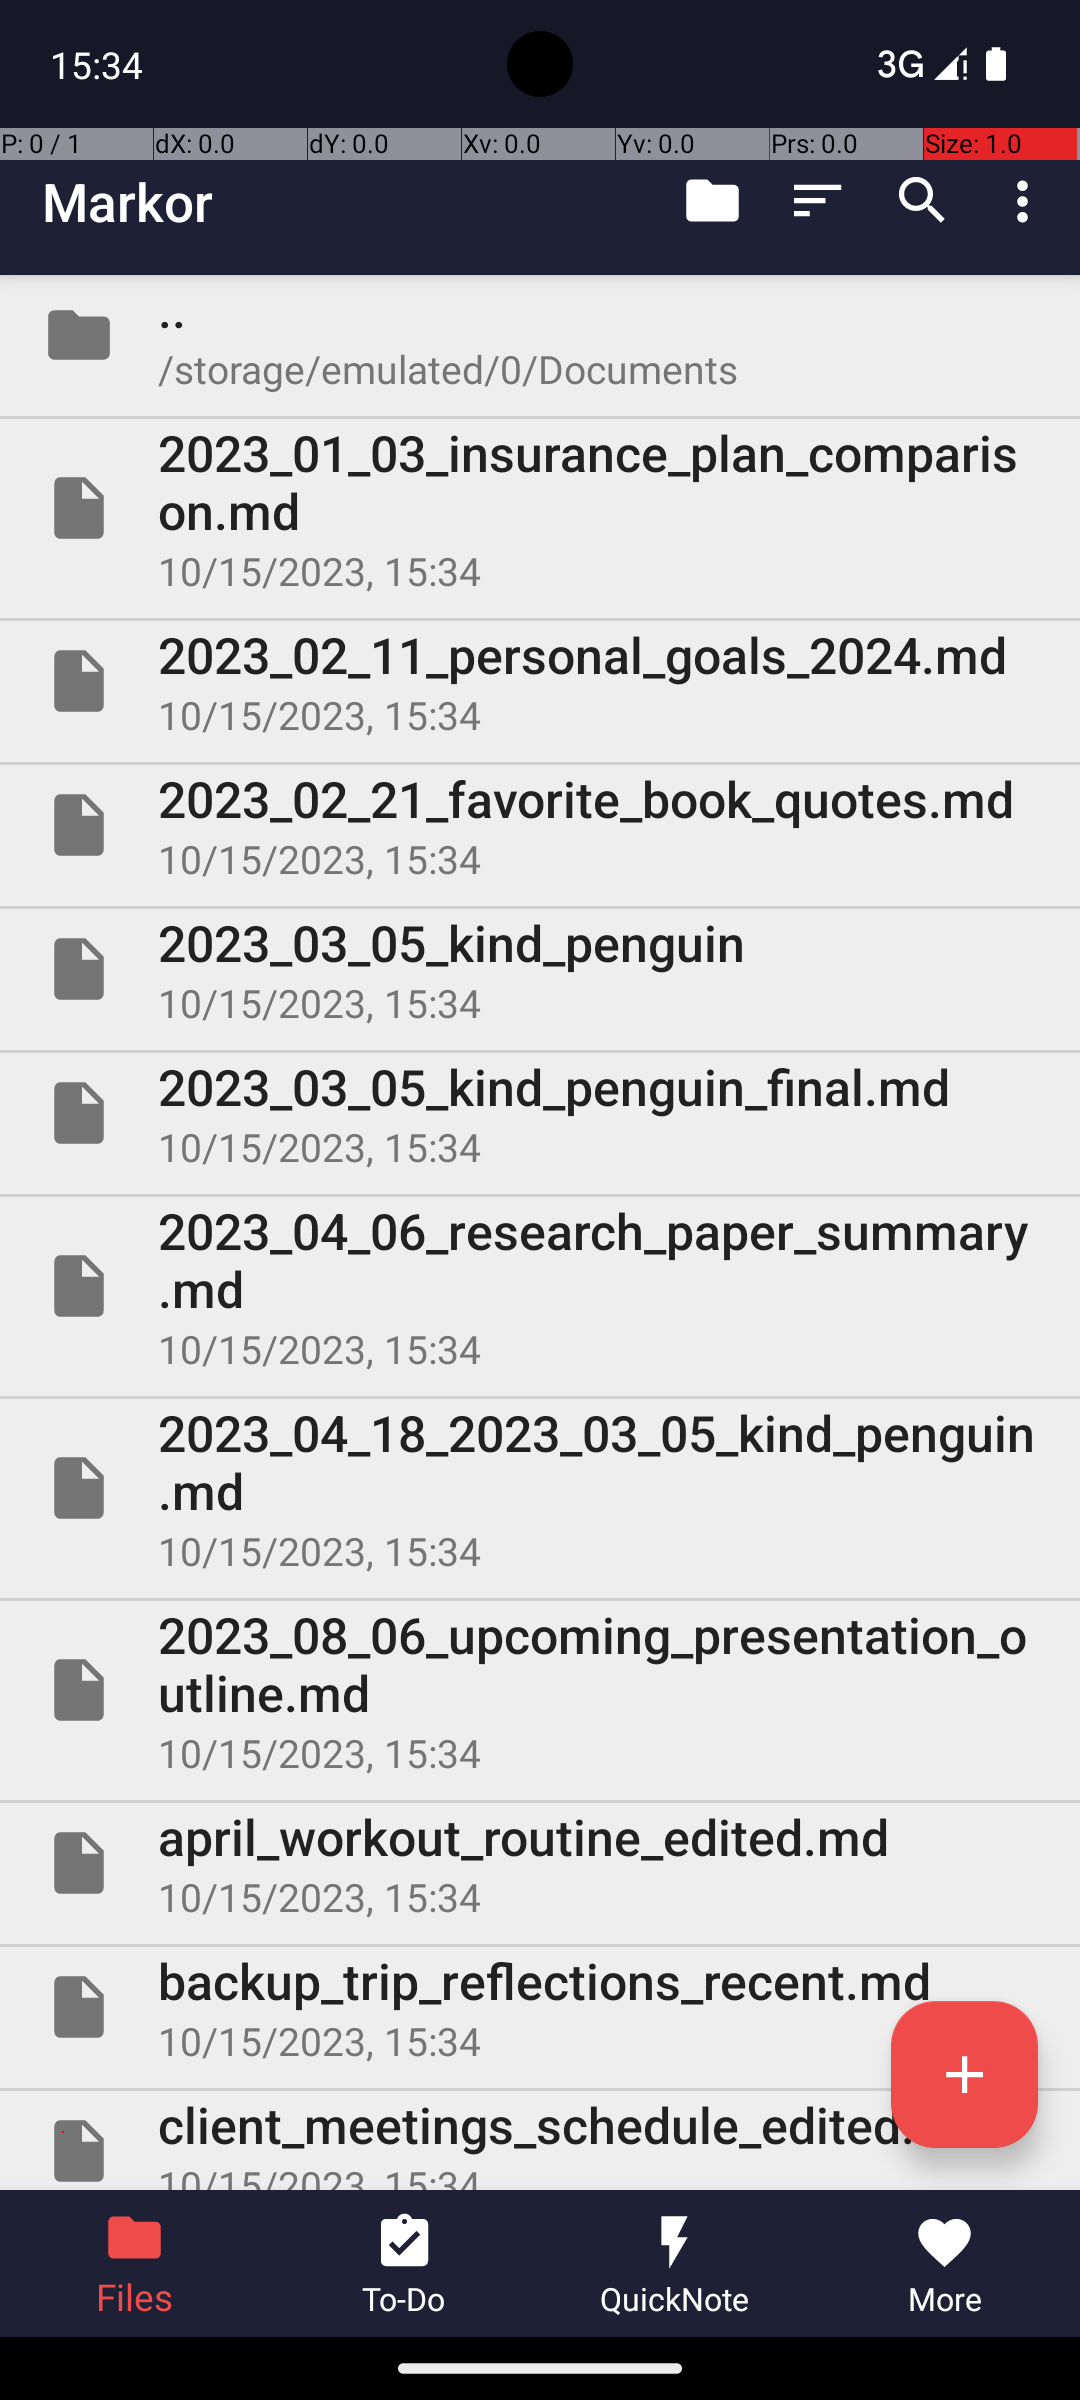 The height and width of the screenshot is (2400, 1080). Describe the element at coordinates (540, 968) in the screenshot. I see `File 2023_03_05_kind_penguin ` at that location.